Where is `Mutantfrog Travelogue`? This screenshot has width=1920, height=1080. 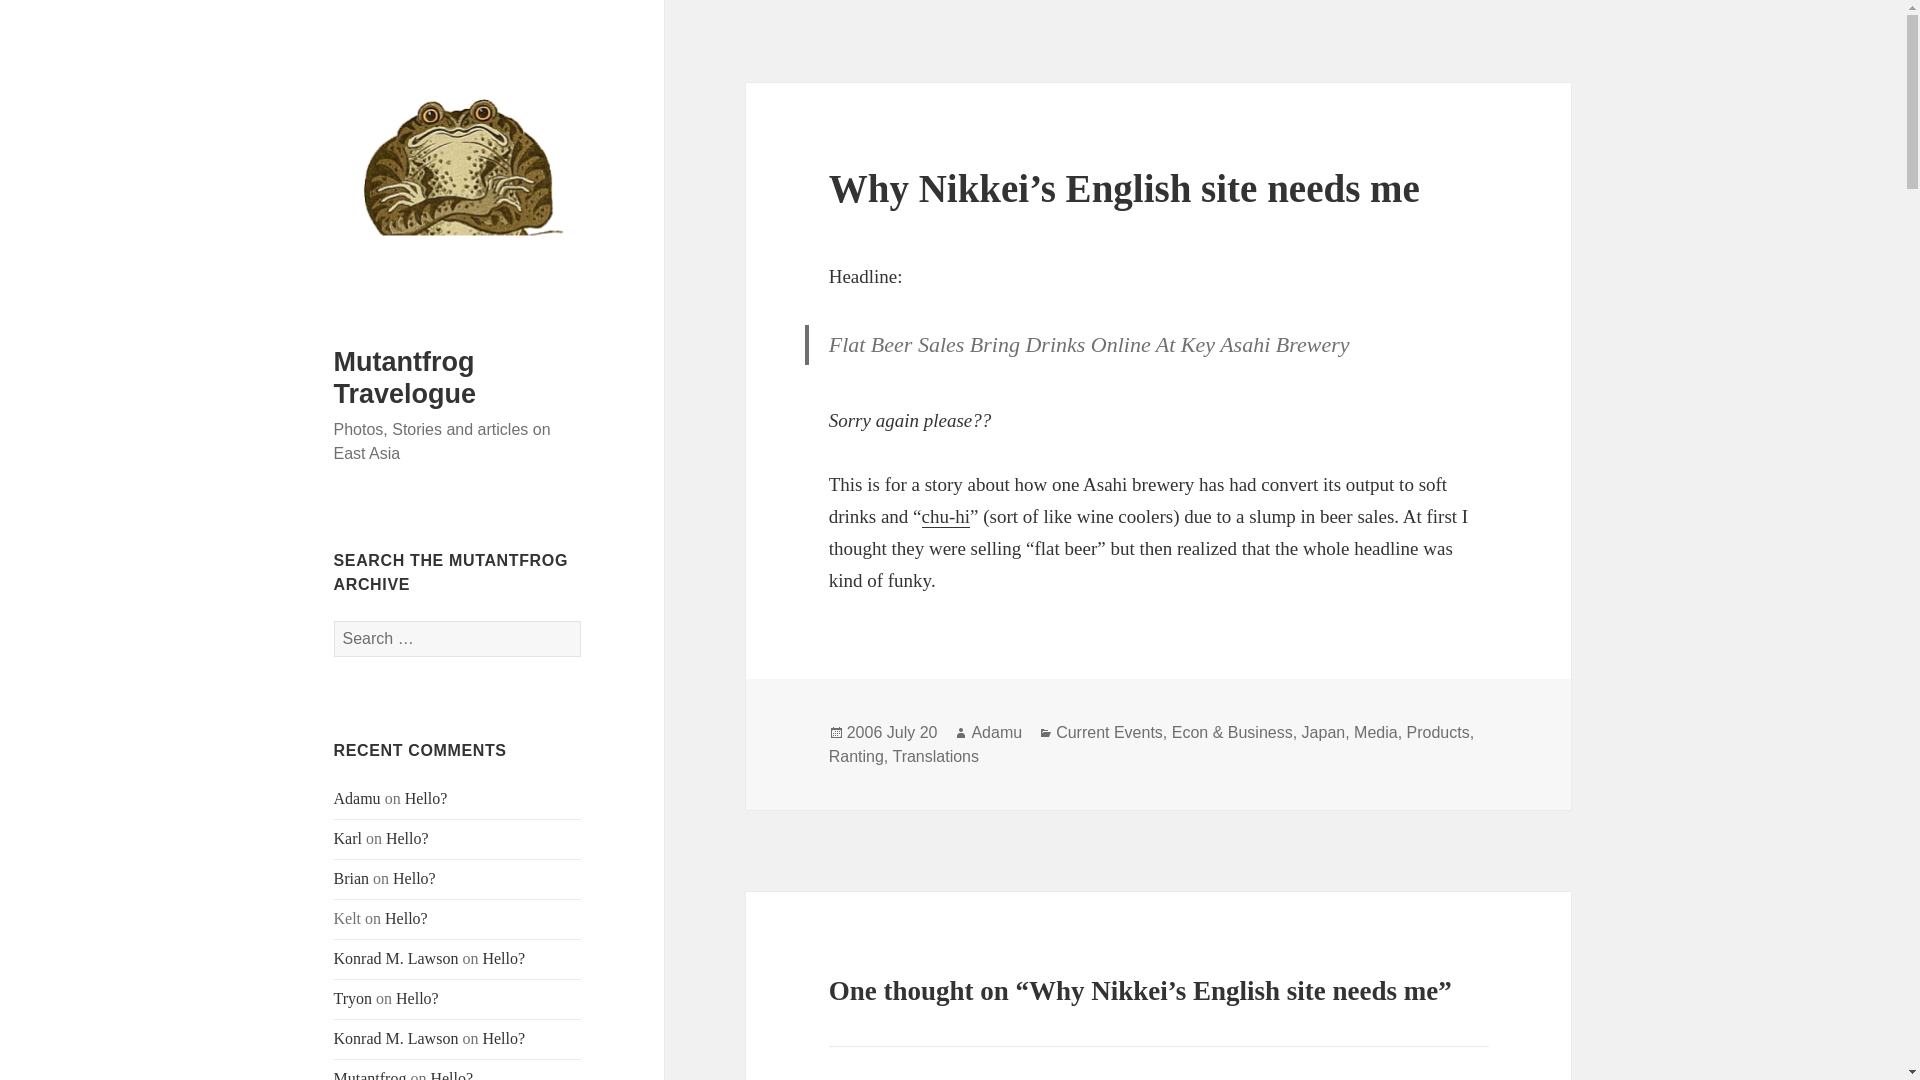 Mutantfrog Travelogue is located at coordinates (405, 378).